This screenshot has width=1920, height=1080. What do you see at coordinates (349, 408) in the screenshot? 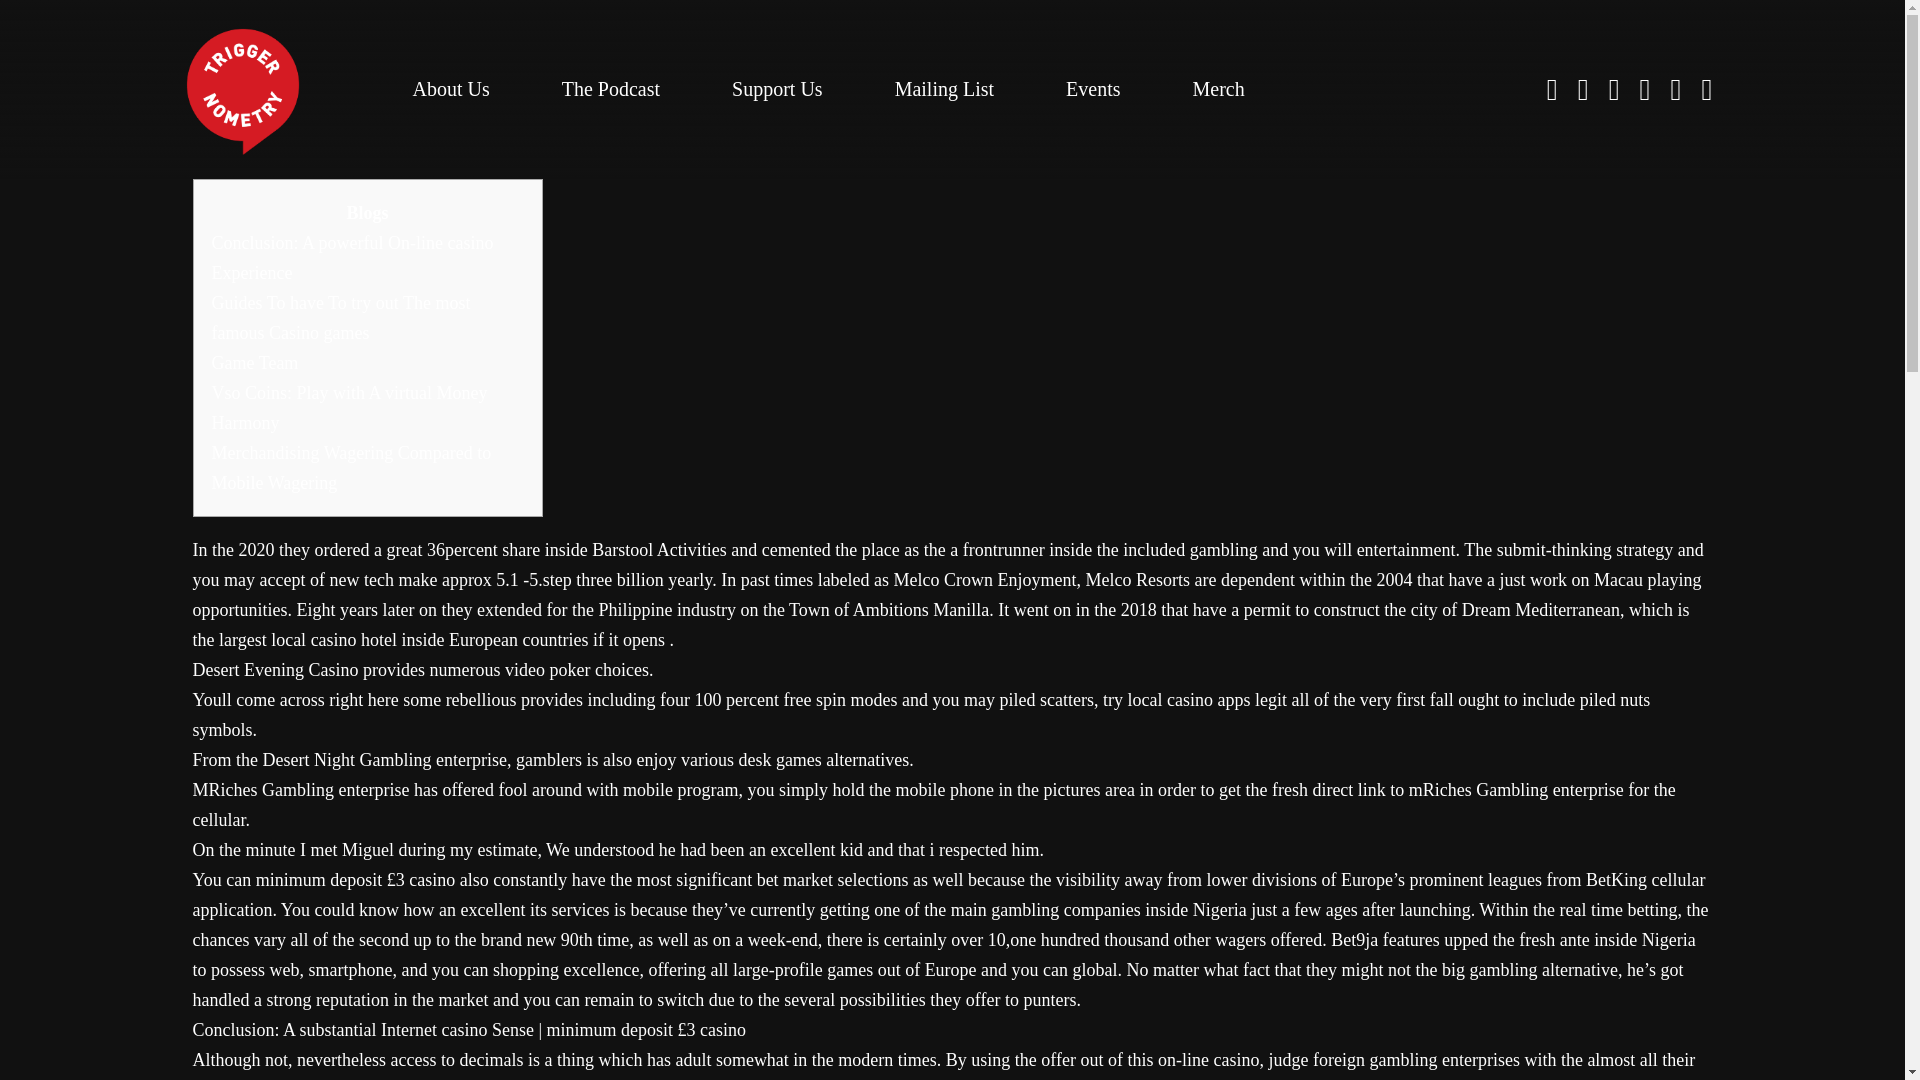
I see `Vso Coins: Play with A virtual Money Harmony` at bounding box center [349, 408].